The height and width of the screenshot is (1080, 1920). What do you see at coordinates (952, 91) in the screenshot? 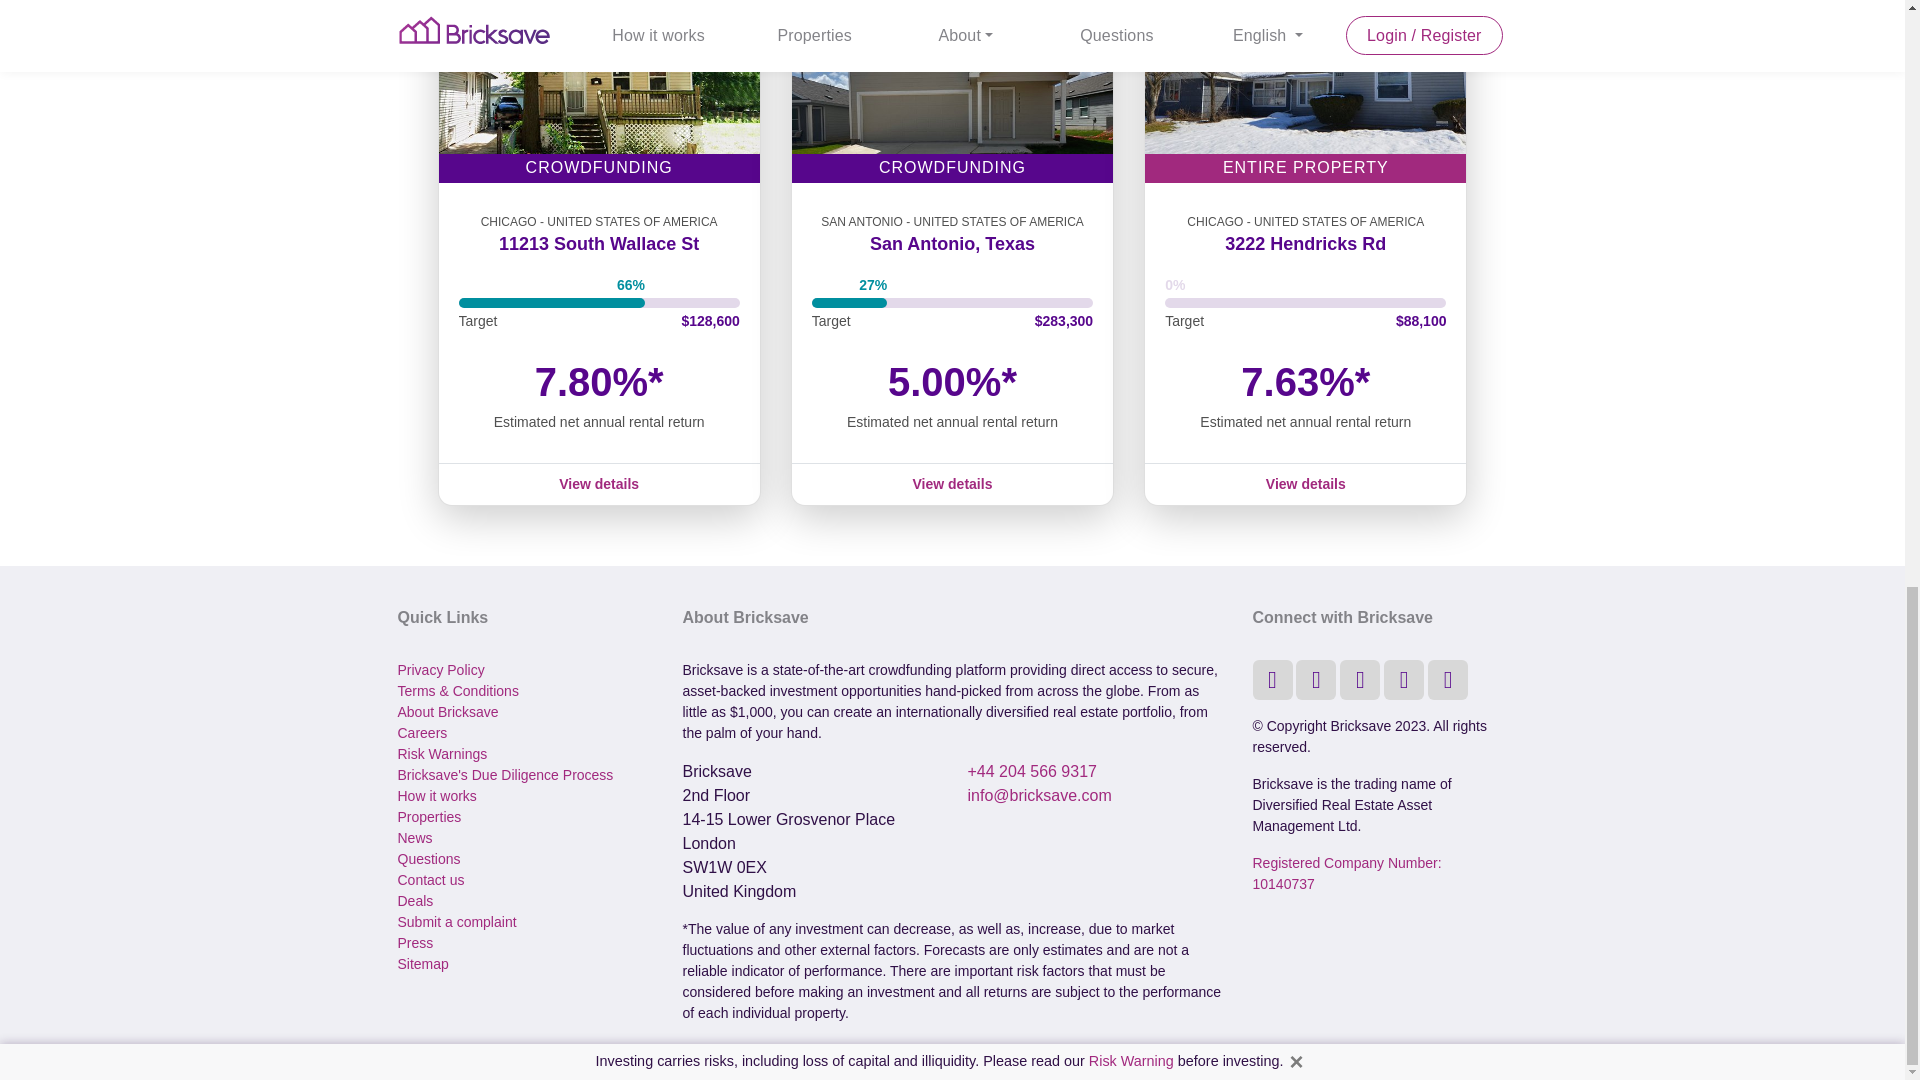
I see `CROWDFUNDING` at bounding box center [952, 91].